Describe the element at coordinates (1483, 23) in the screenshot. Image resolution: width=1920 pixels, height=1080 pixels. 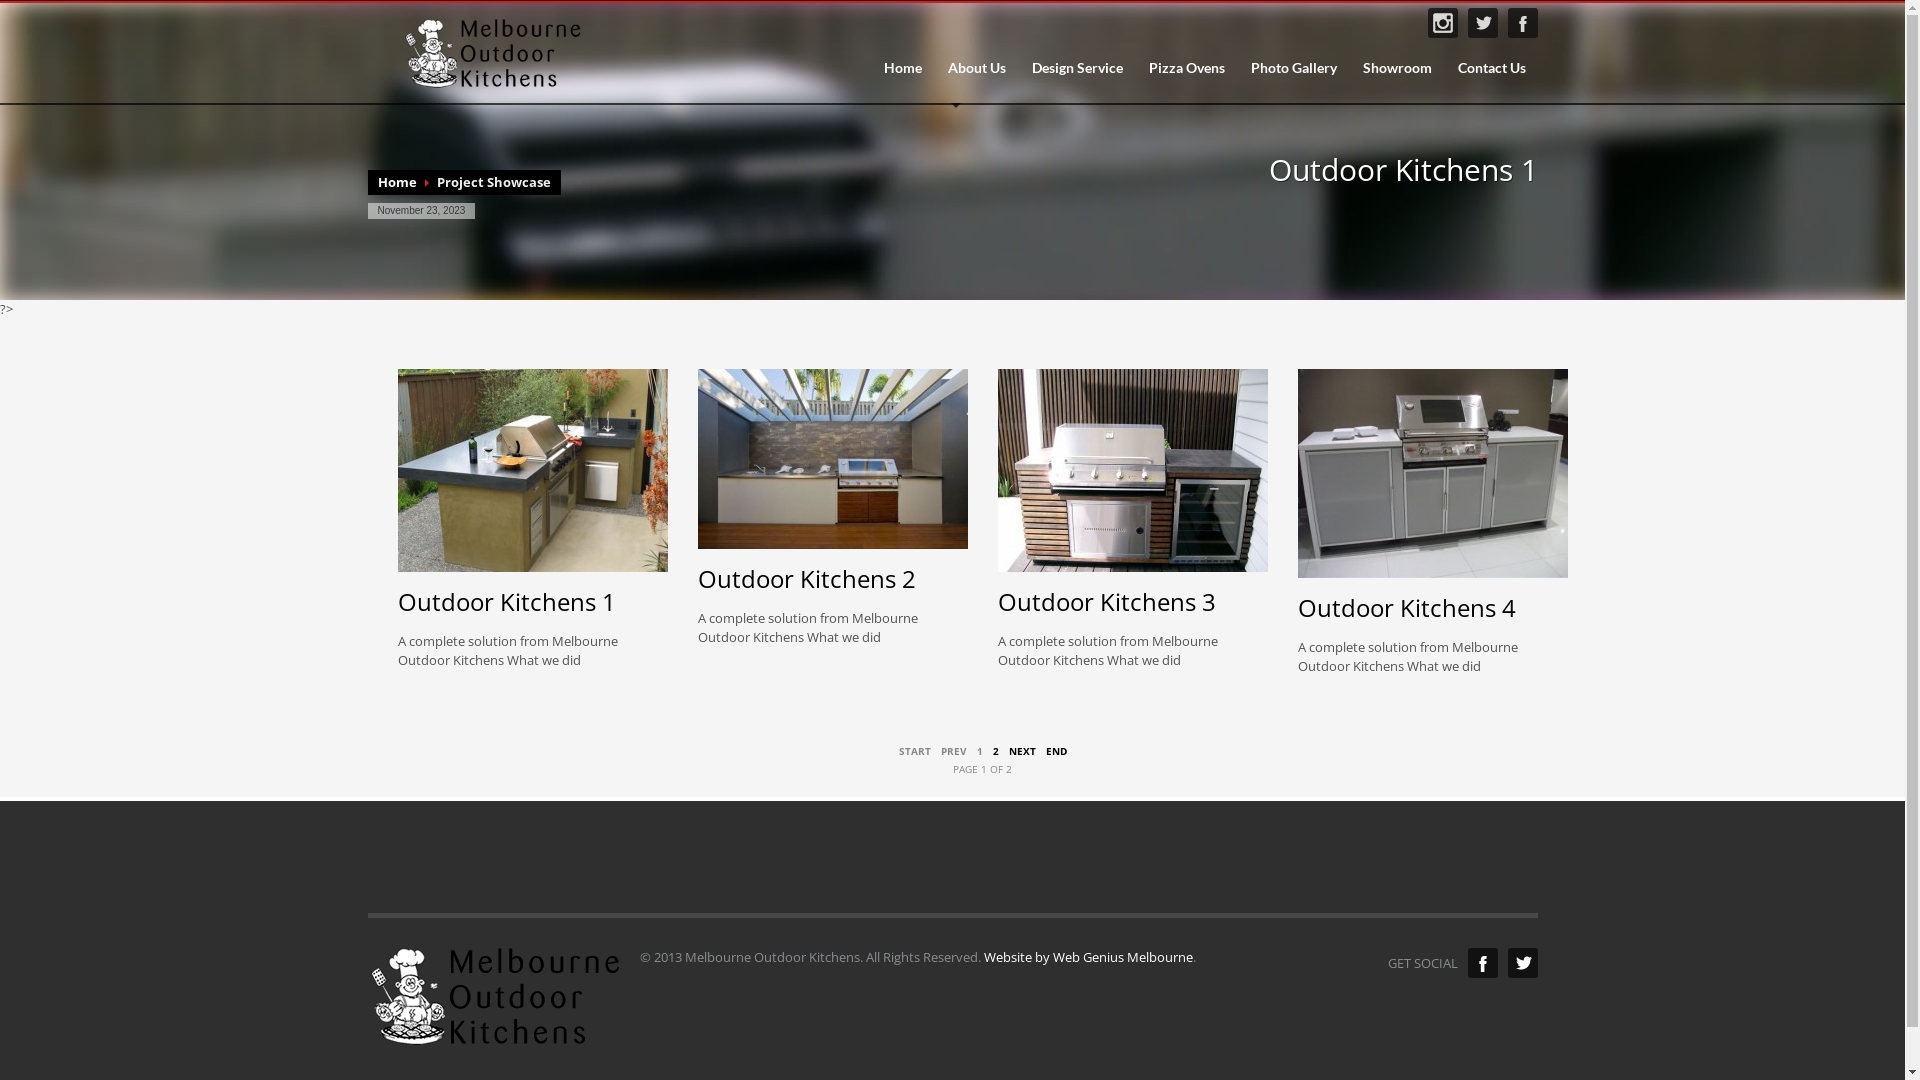
I see `Follow Us On Twitter` at that location.